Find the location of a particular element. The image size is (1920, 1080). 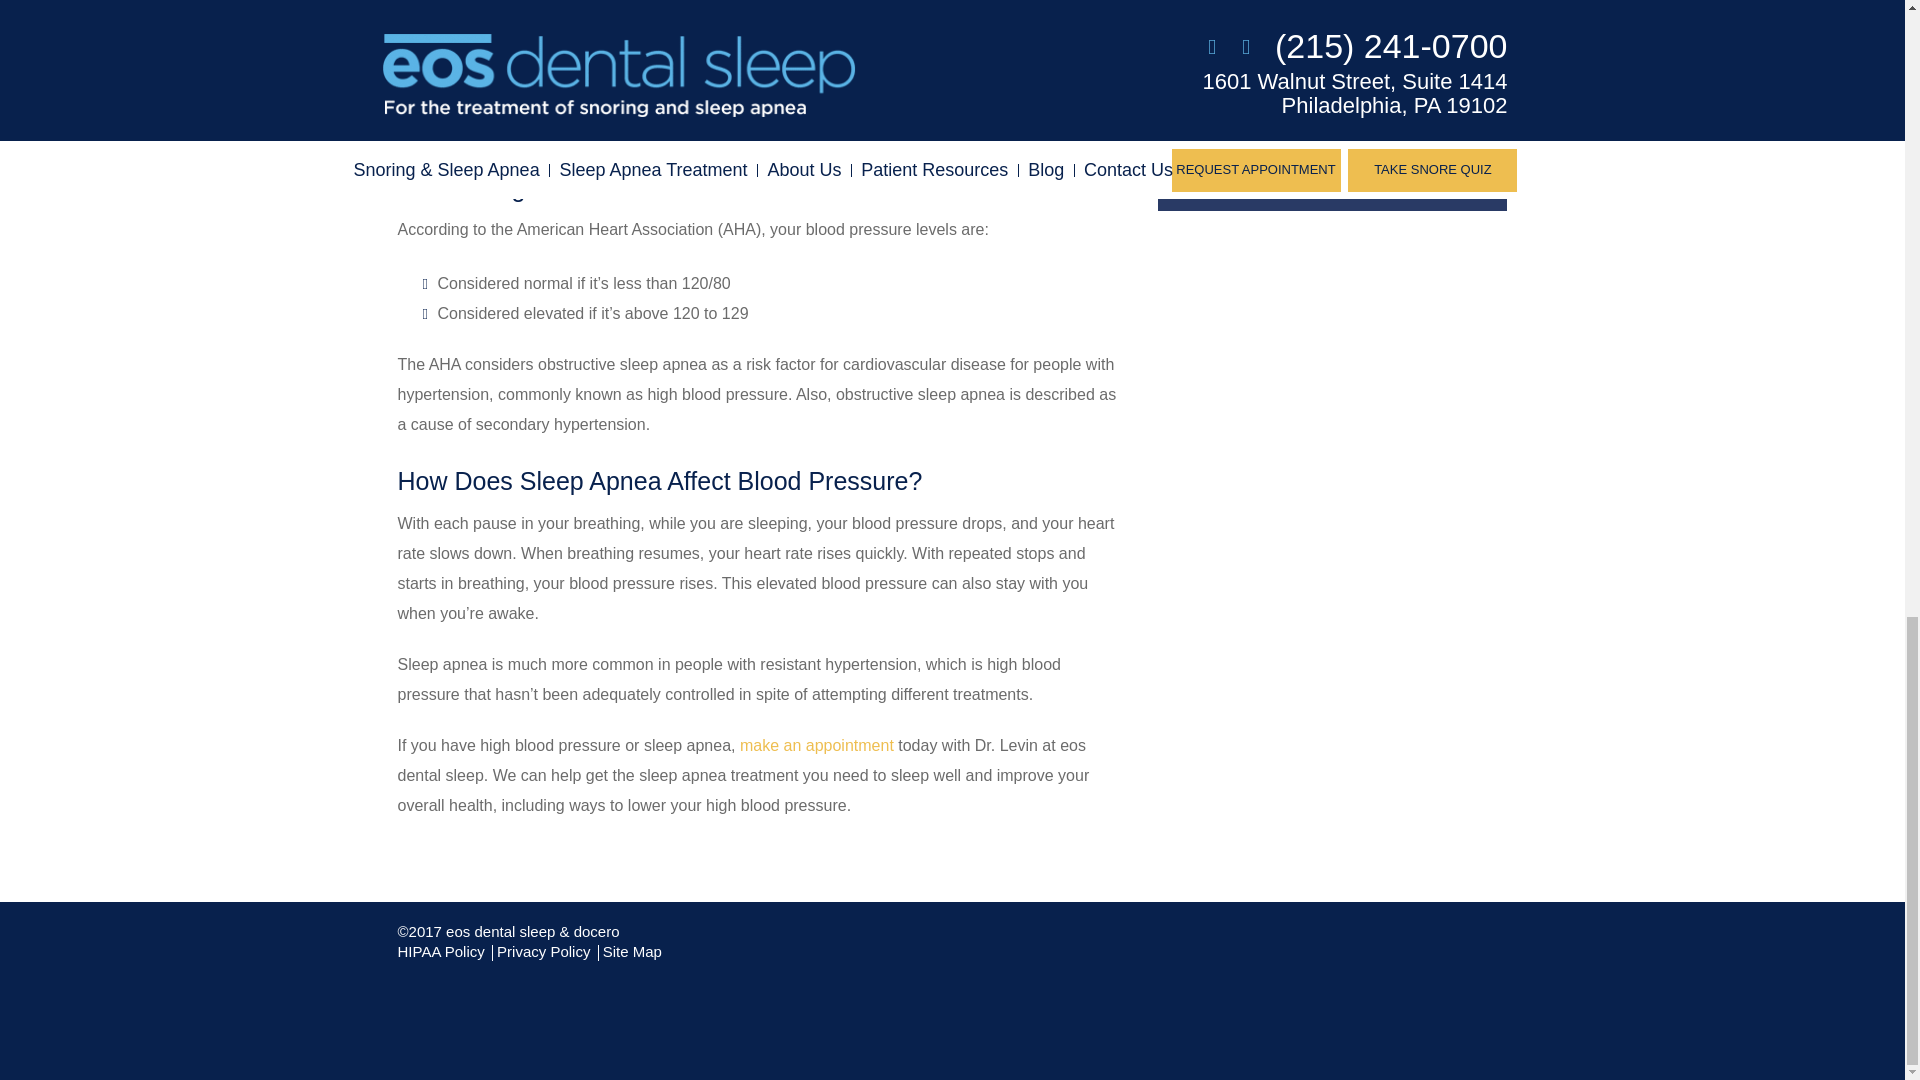

HIPAA Policy is located at coordinates (441, 951).